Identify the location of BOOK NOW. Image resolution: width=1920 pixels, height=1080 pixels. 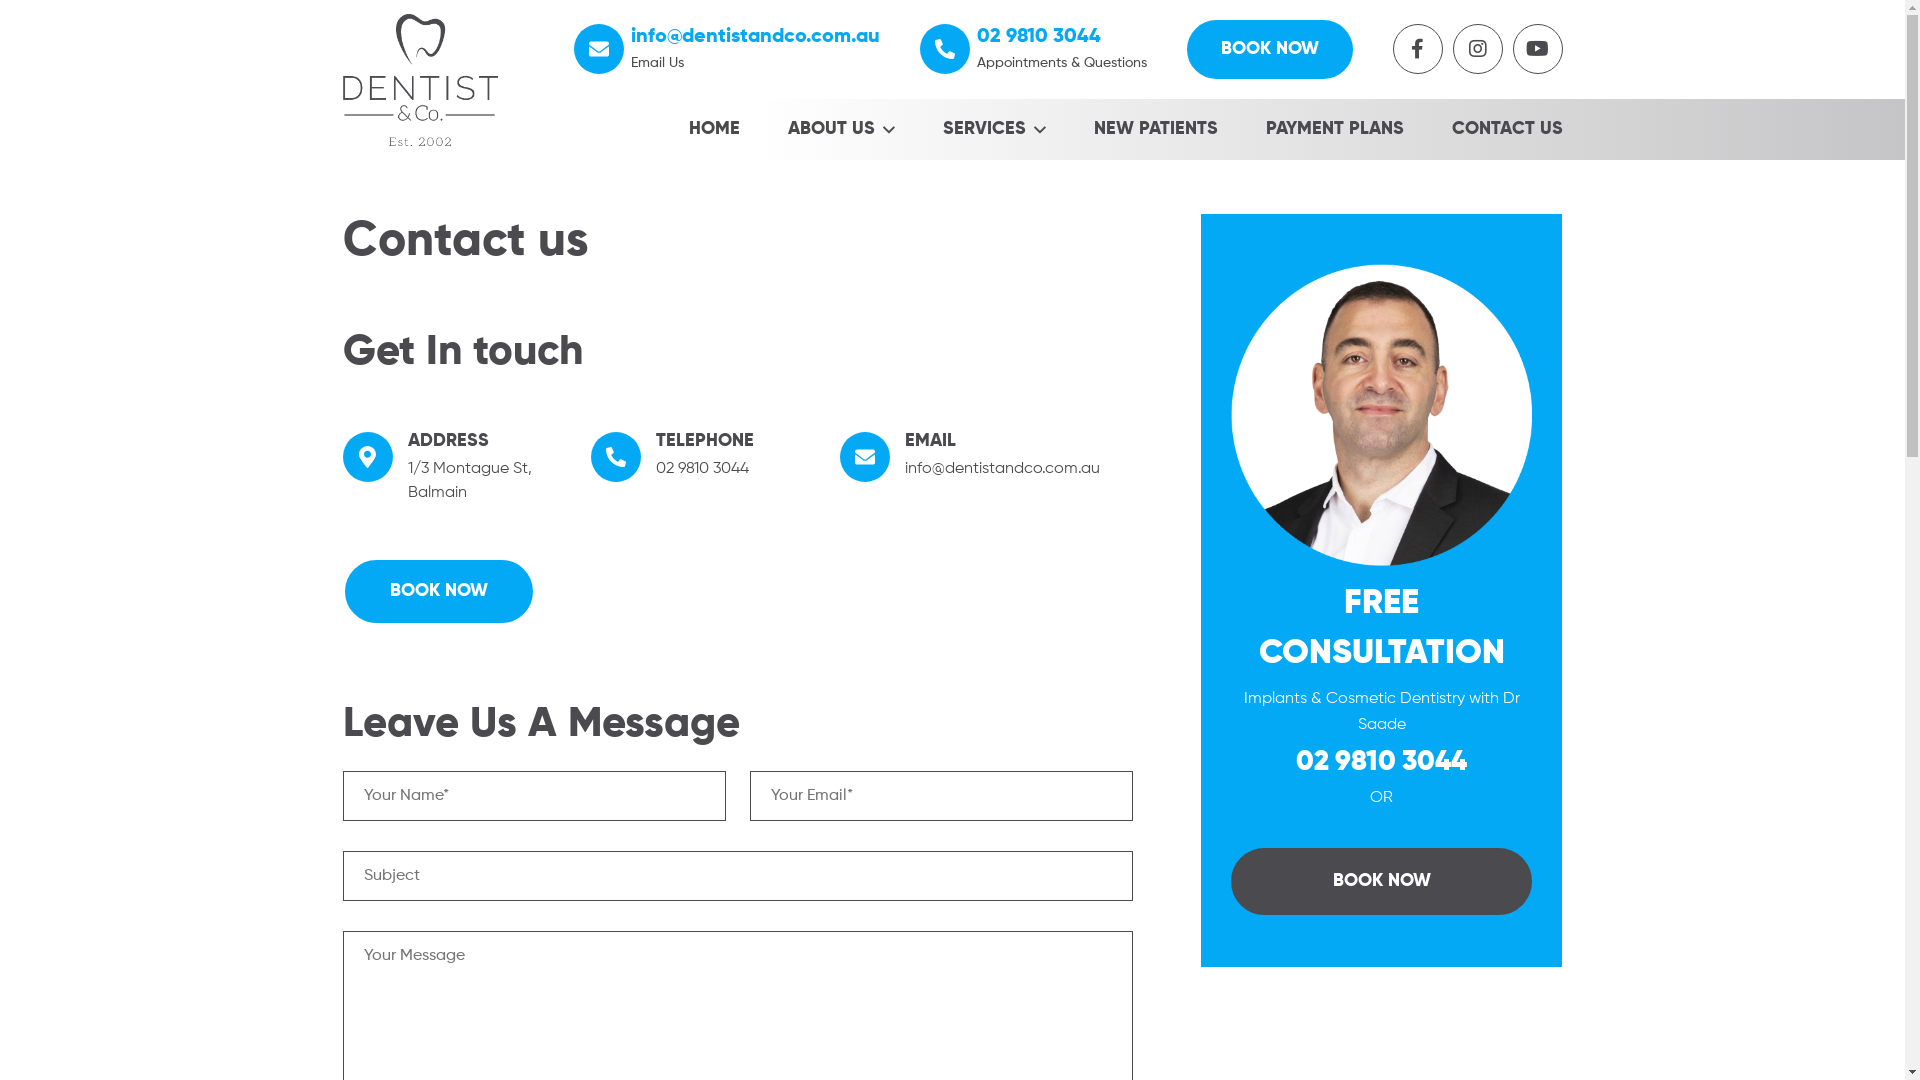
(1269, 50).